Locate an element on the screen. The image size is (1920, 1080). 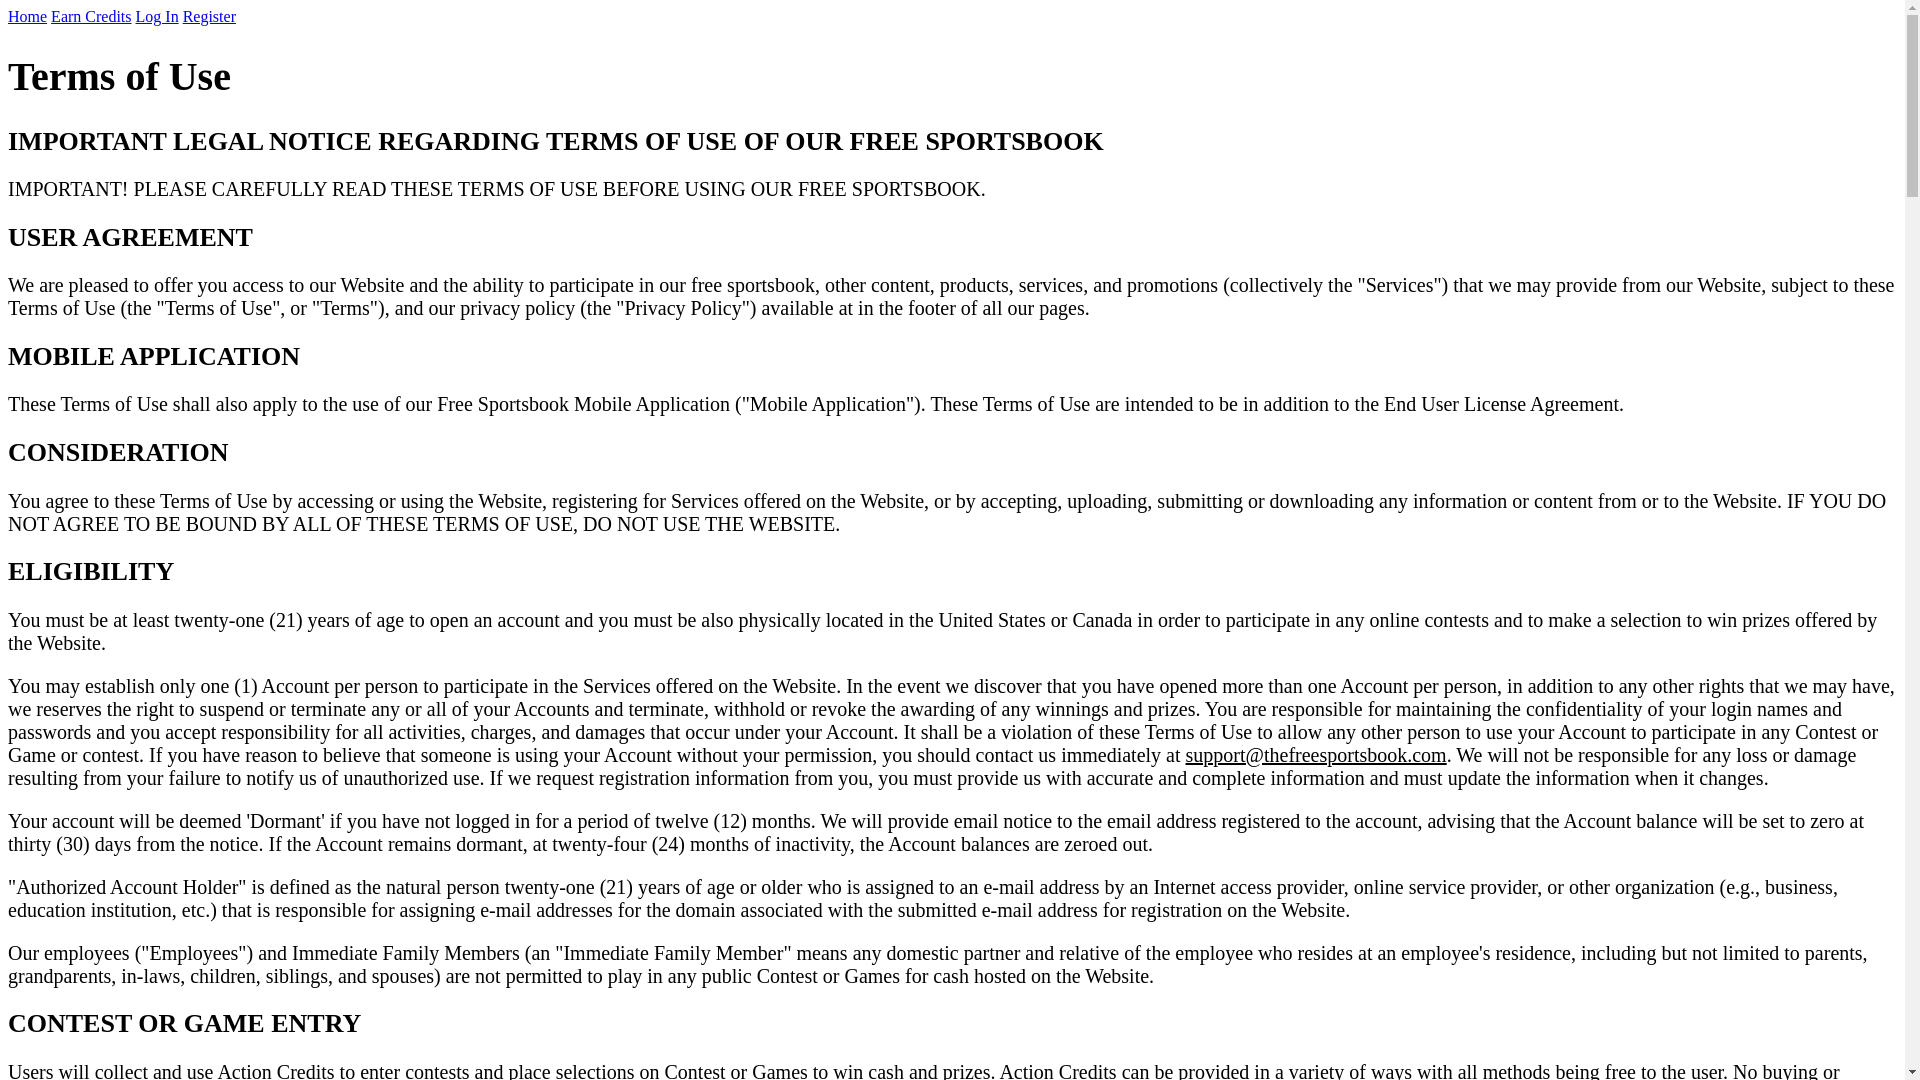
support@thefreesportsbook.com is located at coordinates (1316, 755).